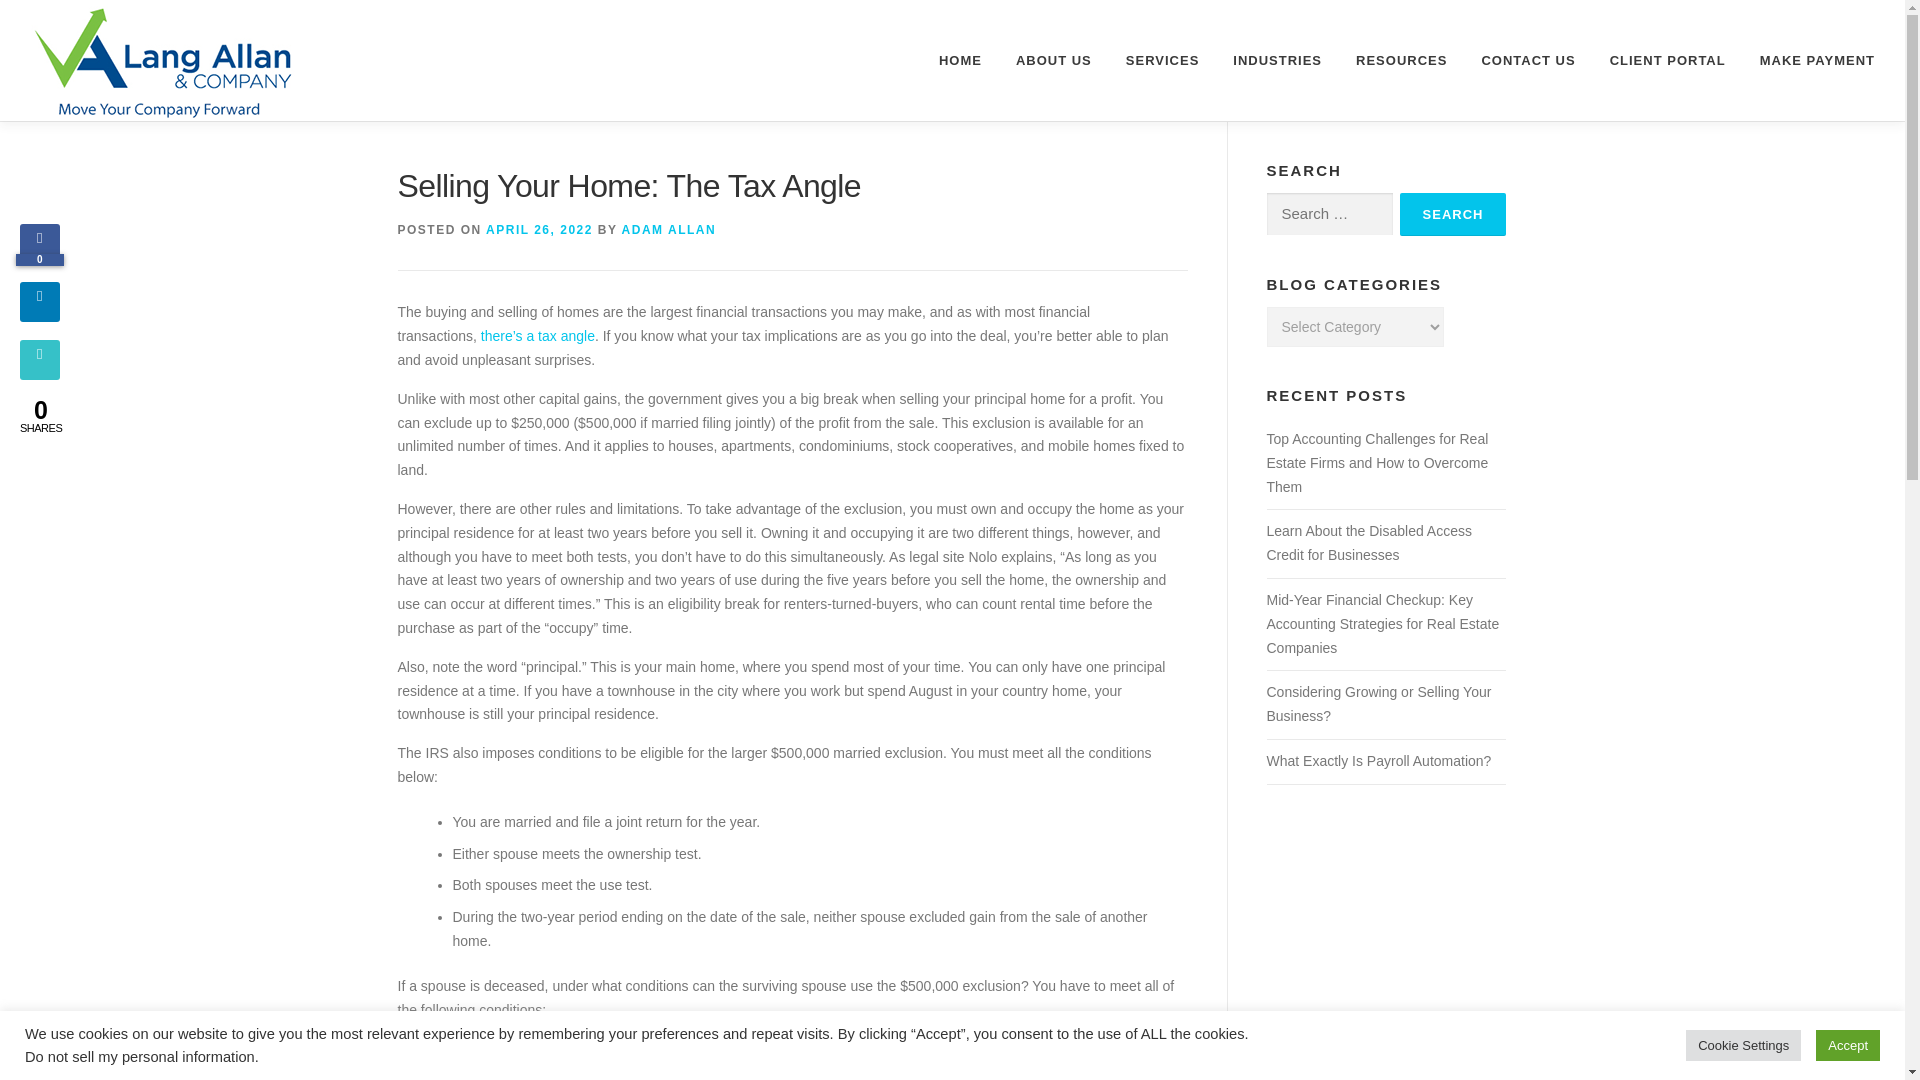 This screenshot has height=1080, width=1920. I want to click on Share on Facebook, so click(39, 258).